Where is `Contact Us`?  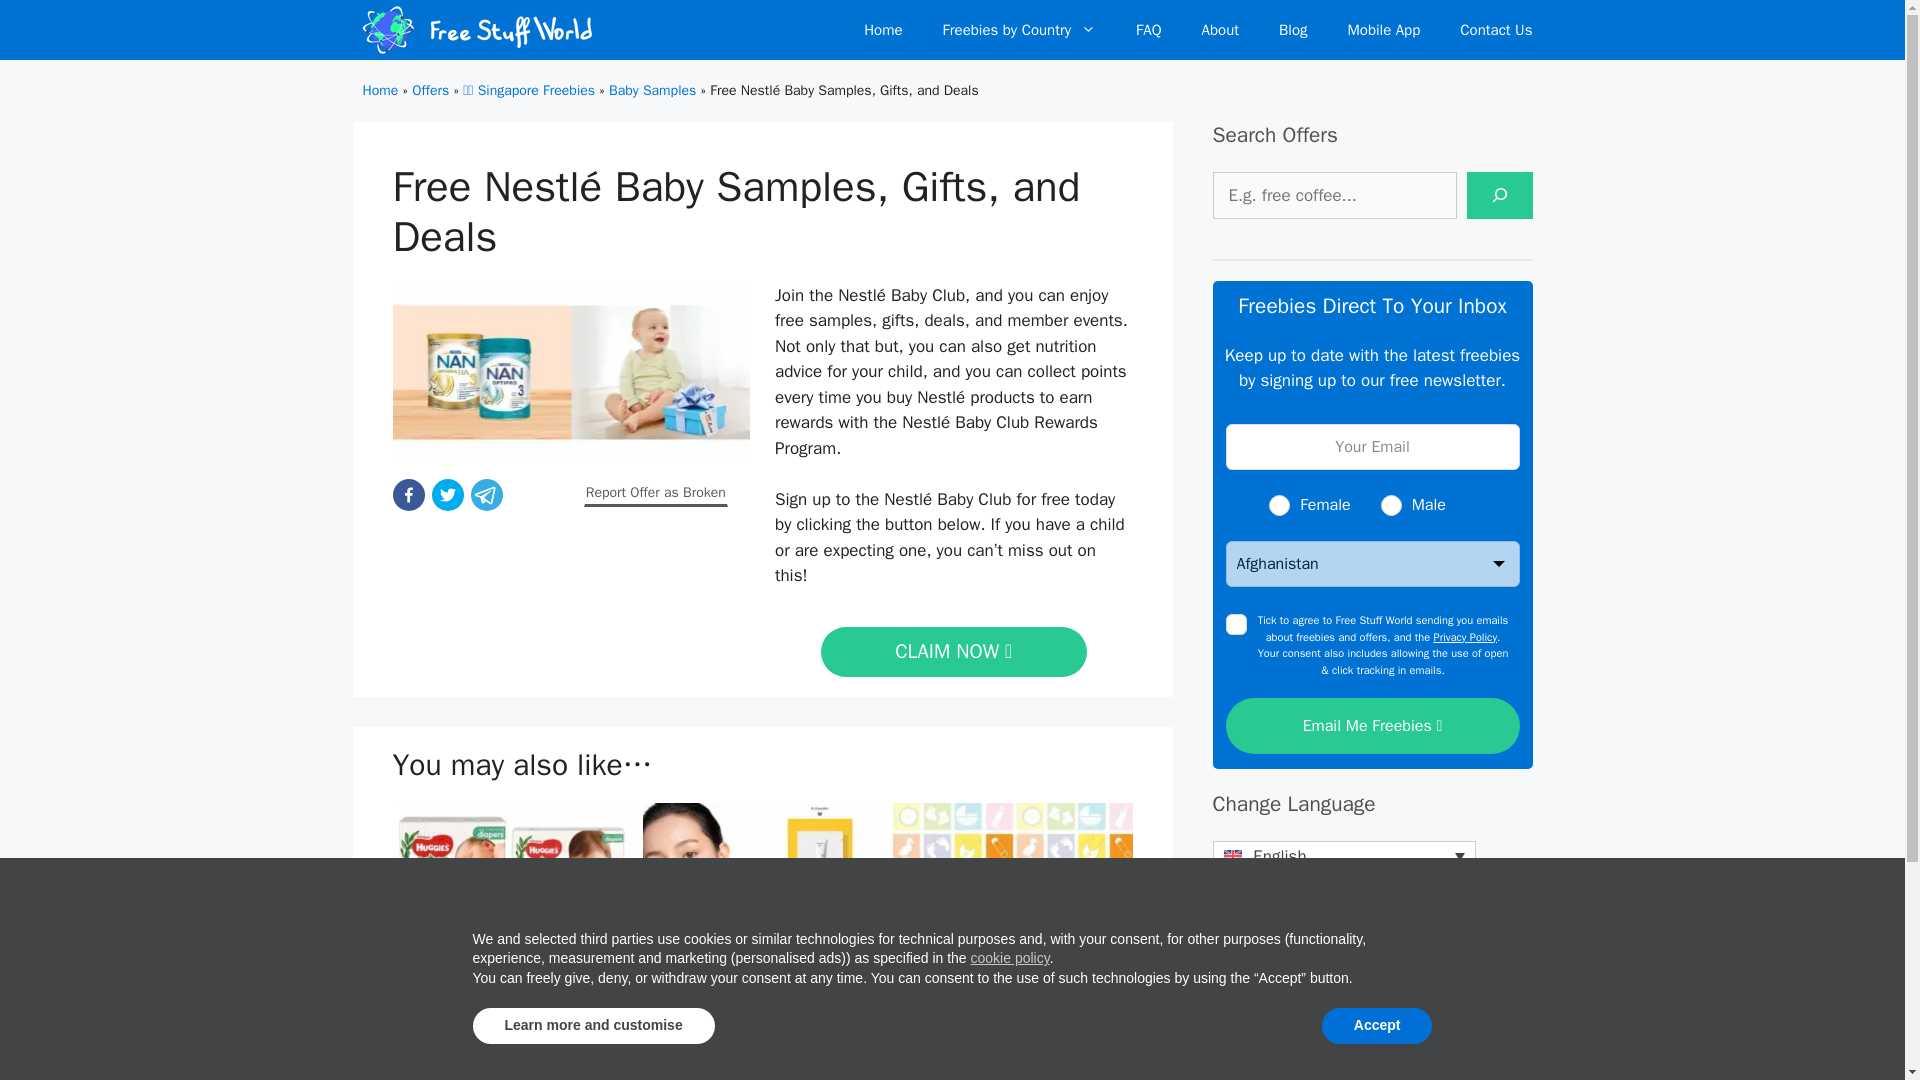 Contact Us is located at coordinates (1496, 30).